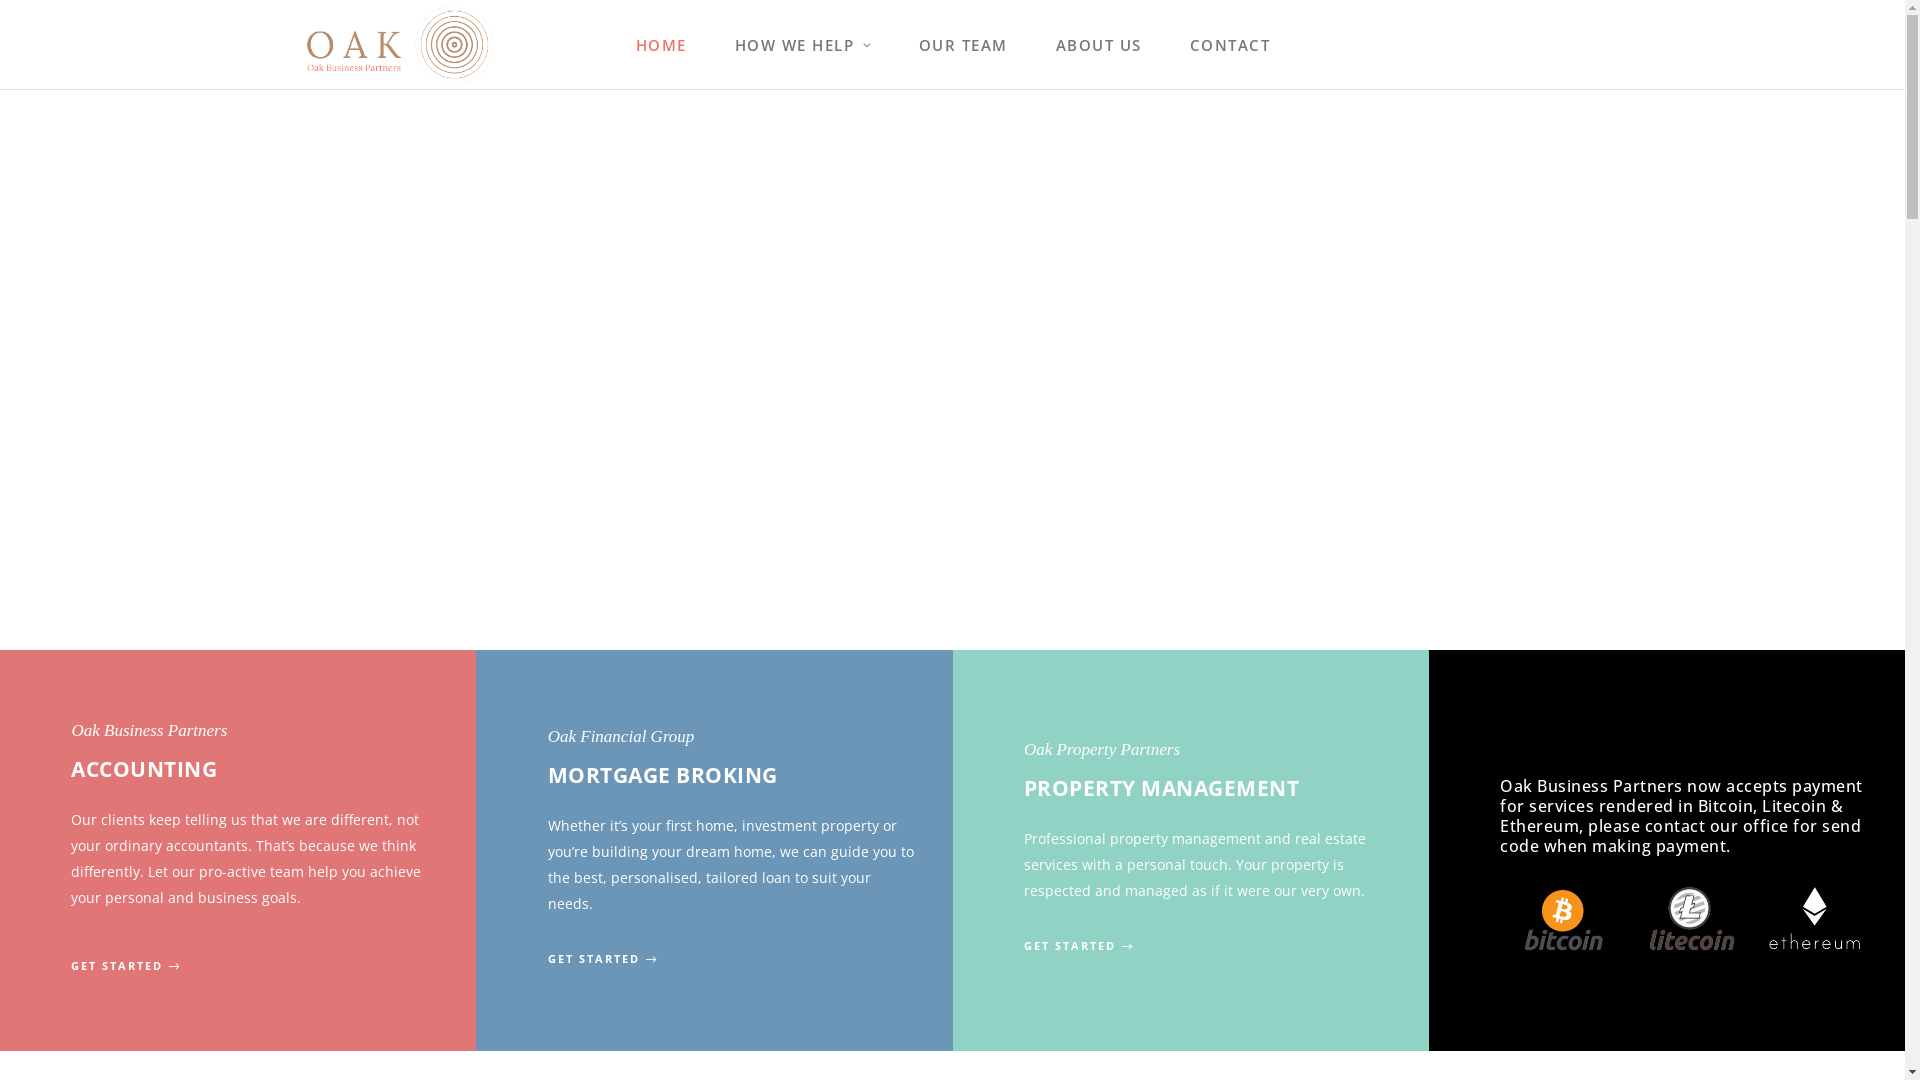 This screenshot has width=1920, height=1080. Describe the element at coordinates (1230, 44) in the screenshot. I see `CONTACT` at that location.